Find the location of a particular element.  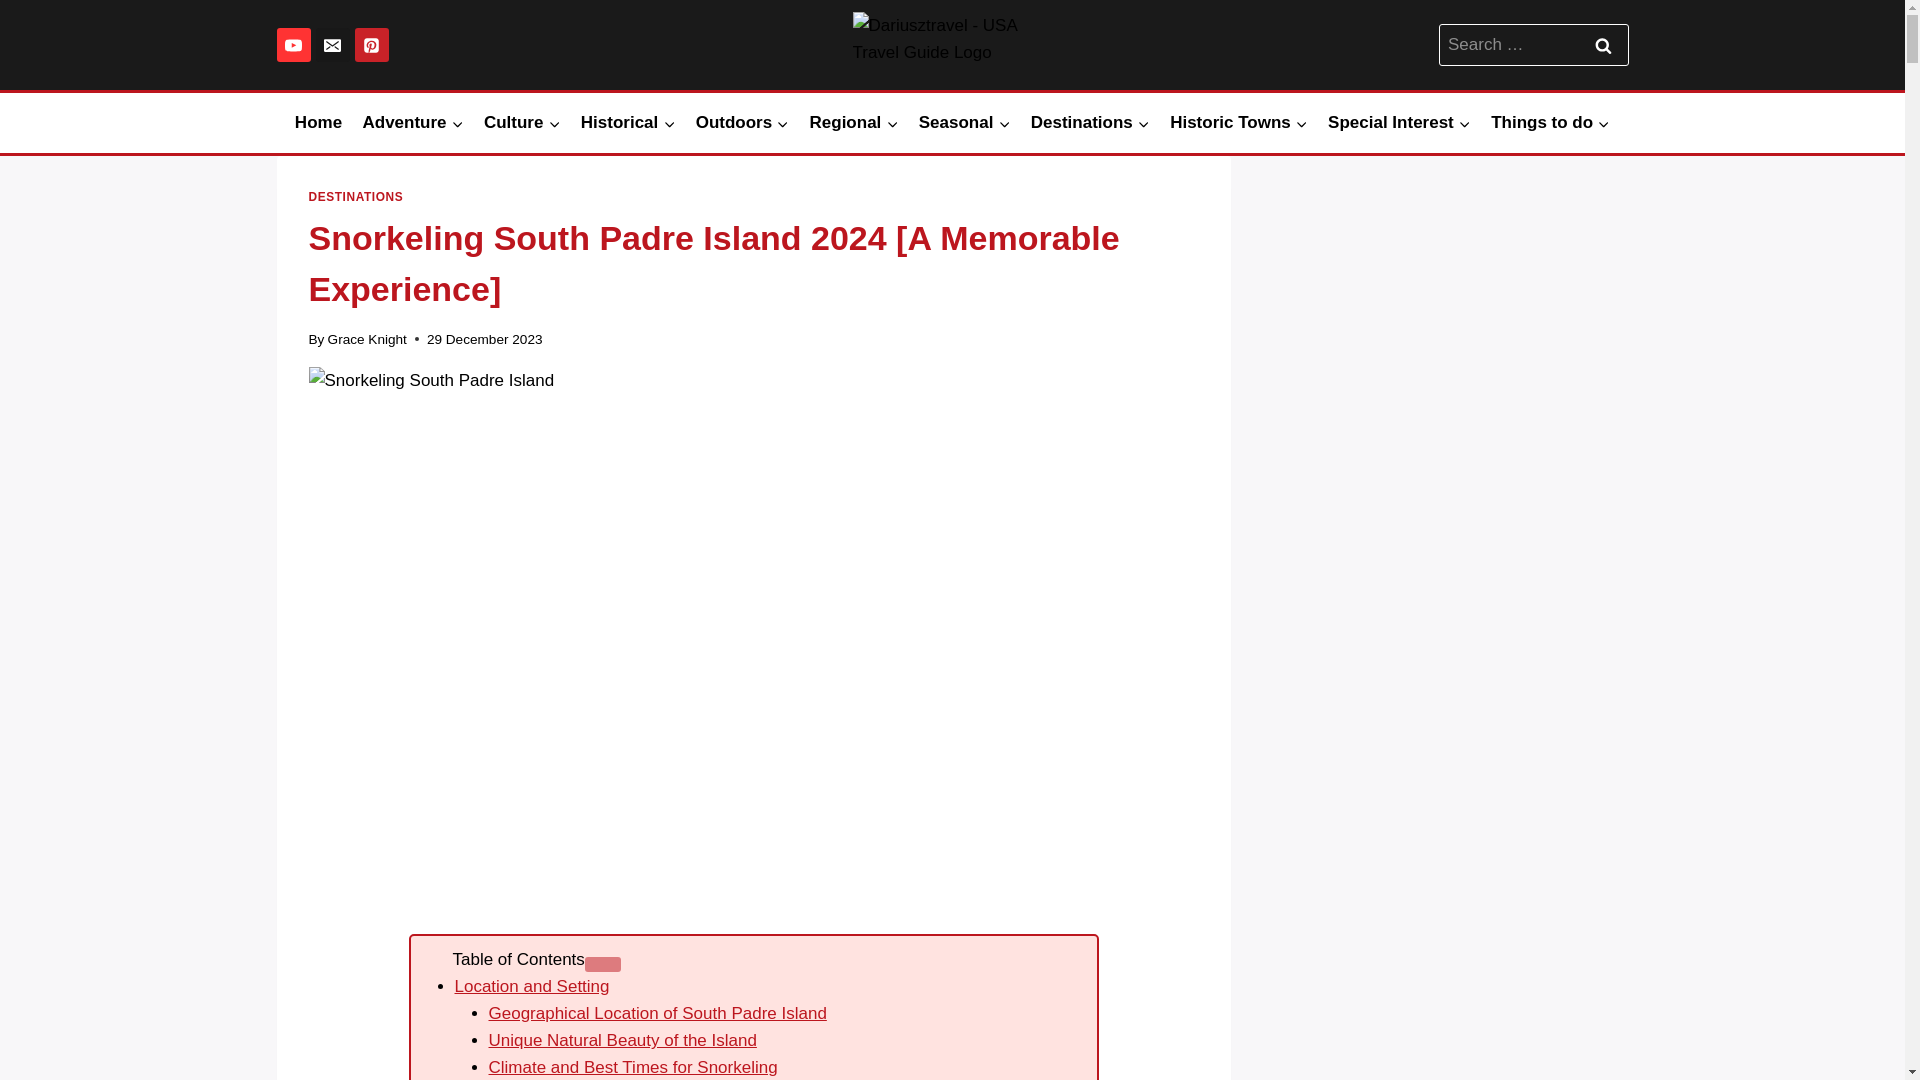

Home is located at coordinates (318, 122).